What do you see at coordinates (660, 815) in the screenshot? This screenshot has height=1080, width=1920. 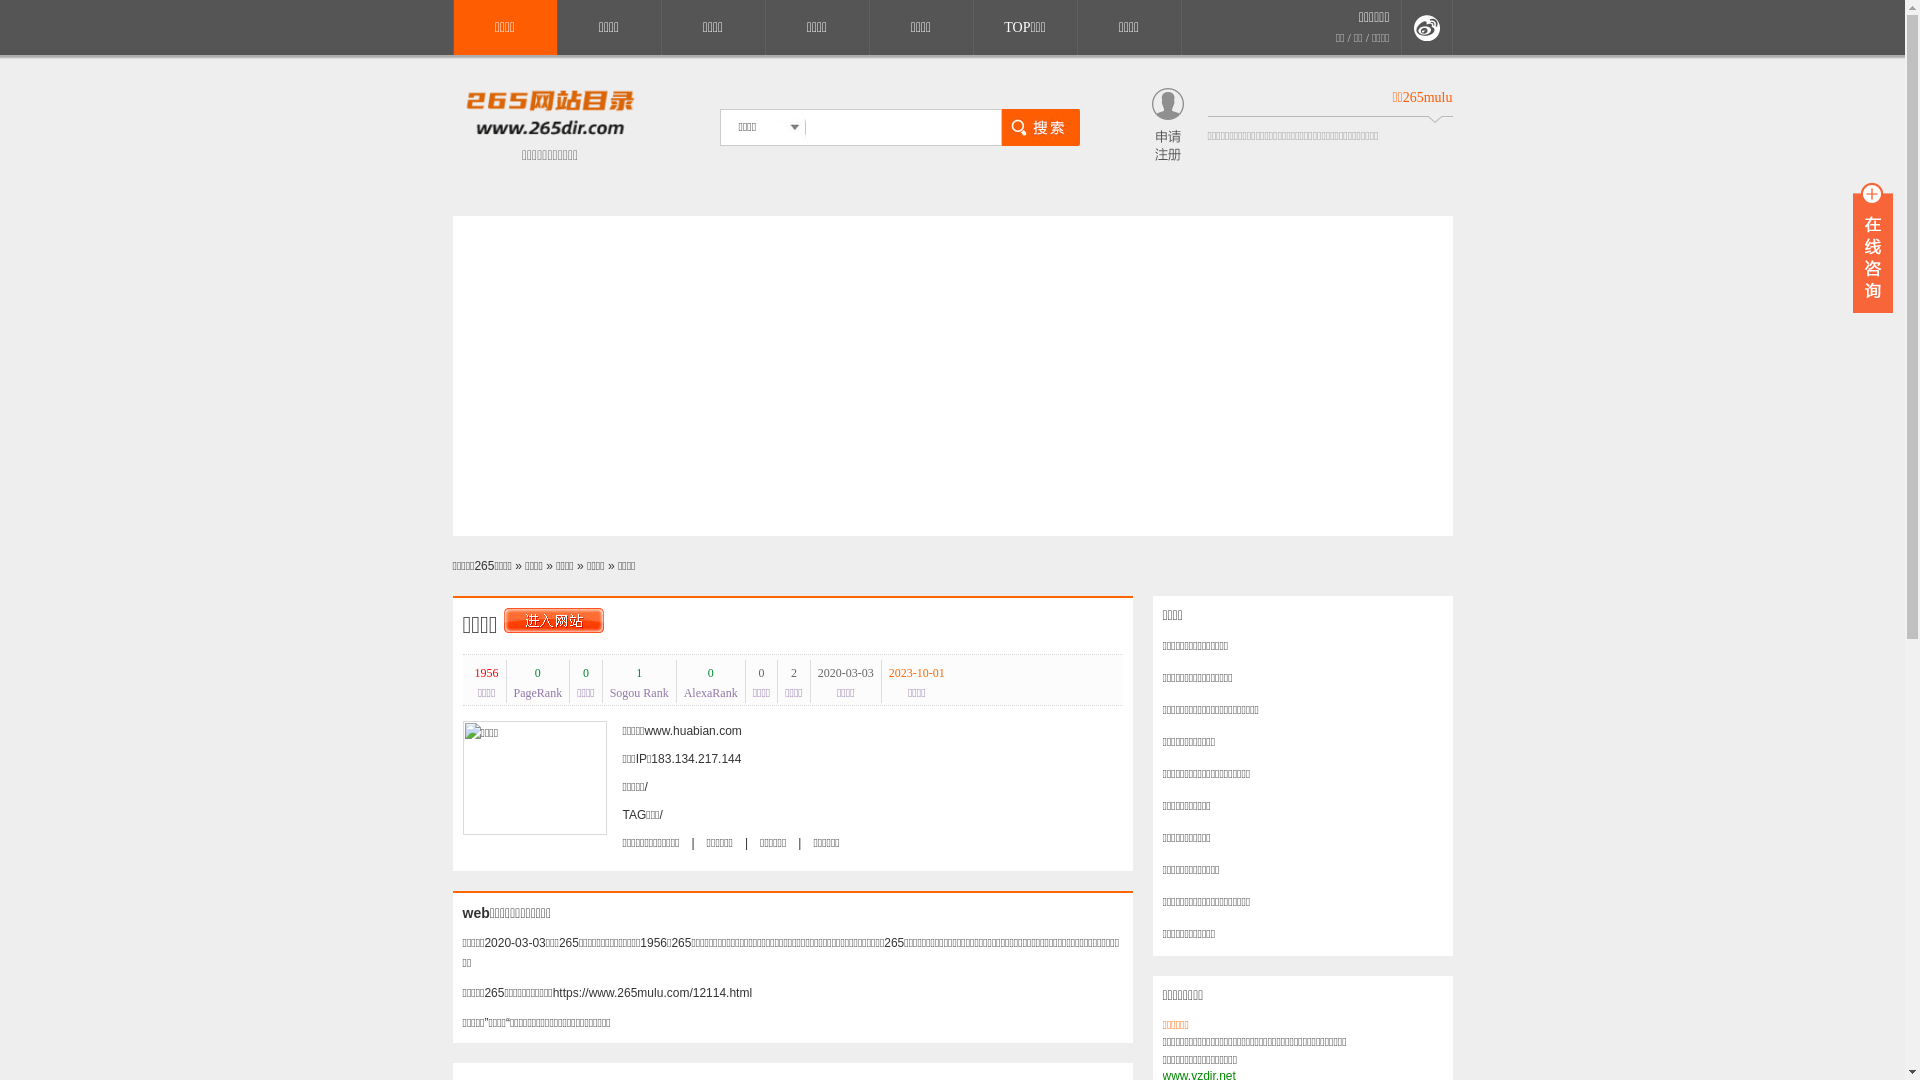 I see `/` at bounding box center [660, 815].